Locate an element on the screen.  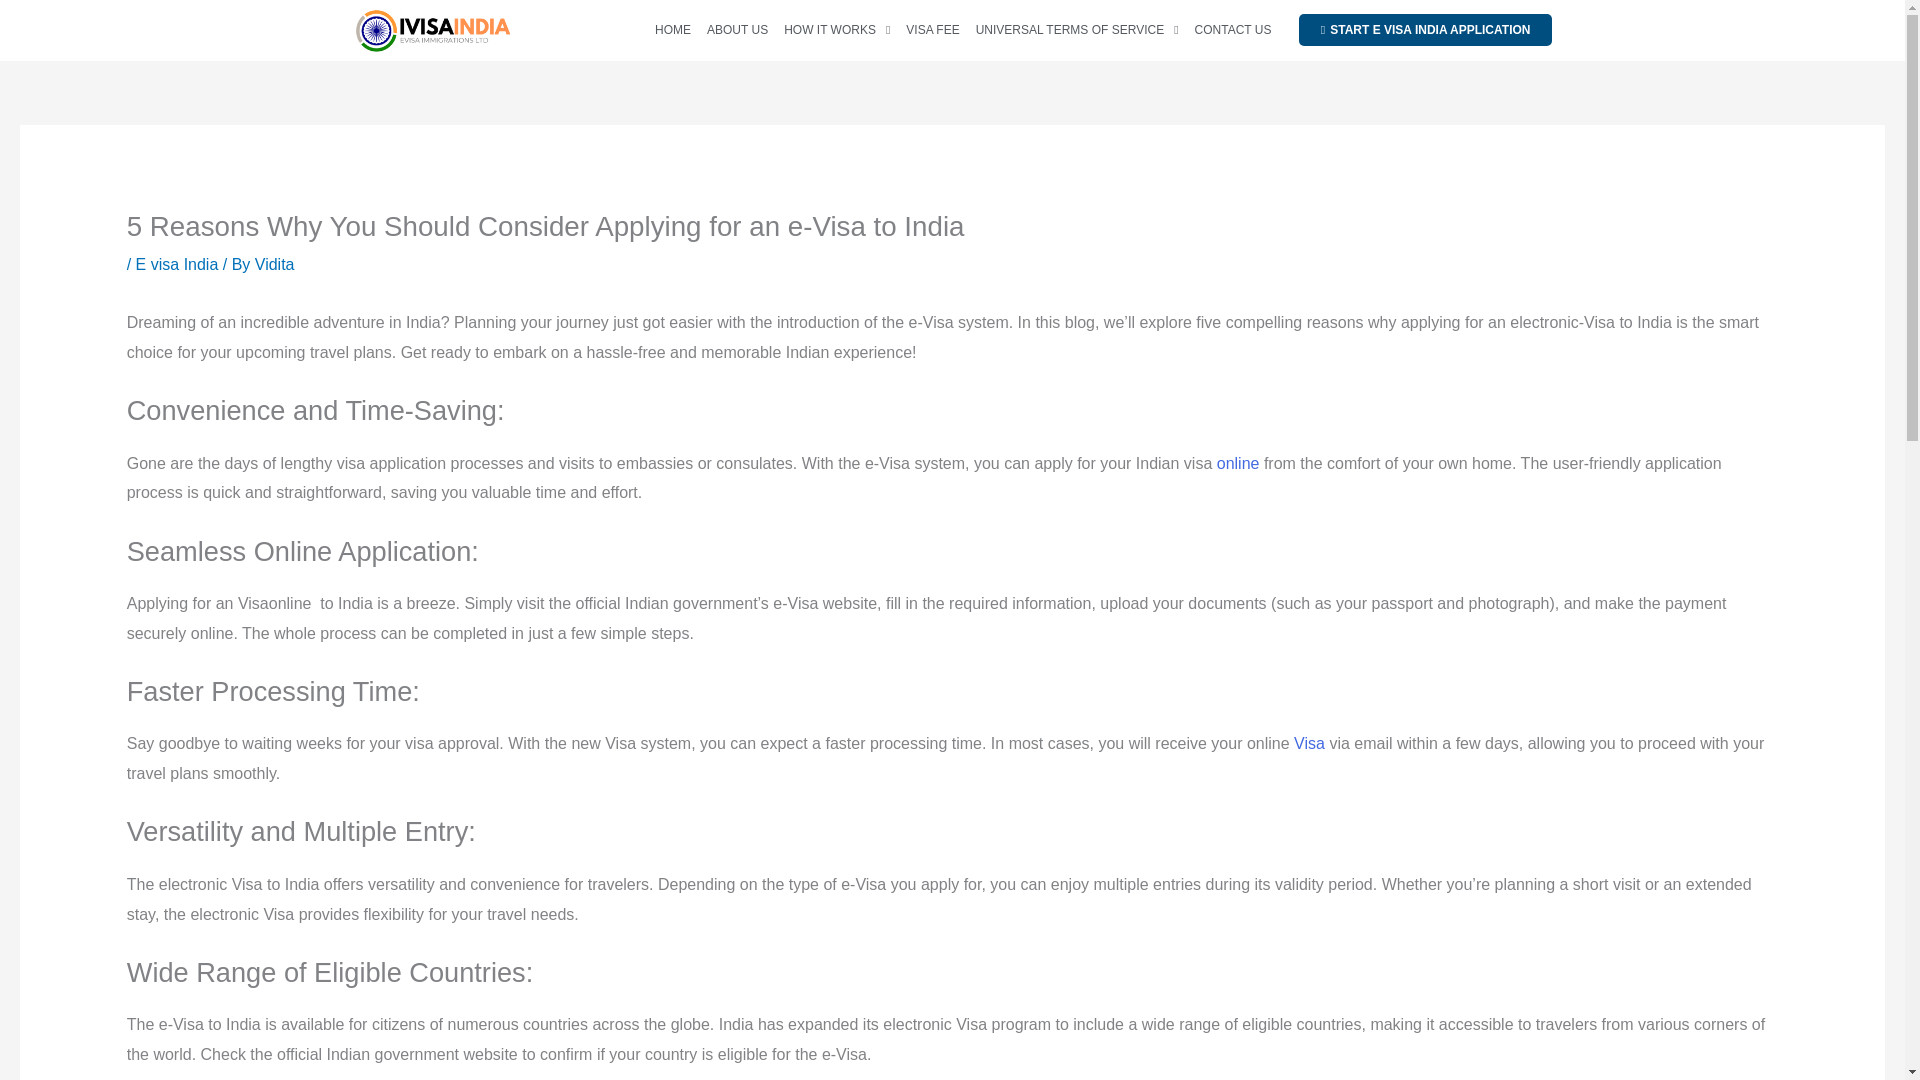
Vidita is located at coordinates (275, 264).